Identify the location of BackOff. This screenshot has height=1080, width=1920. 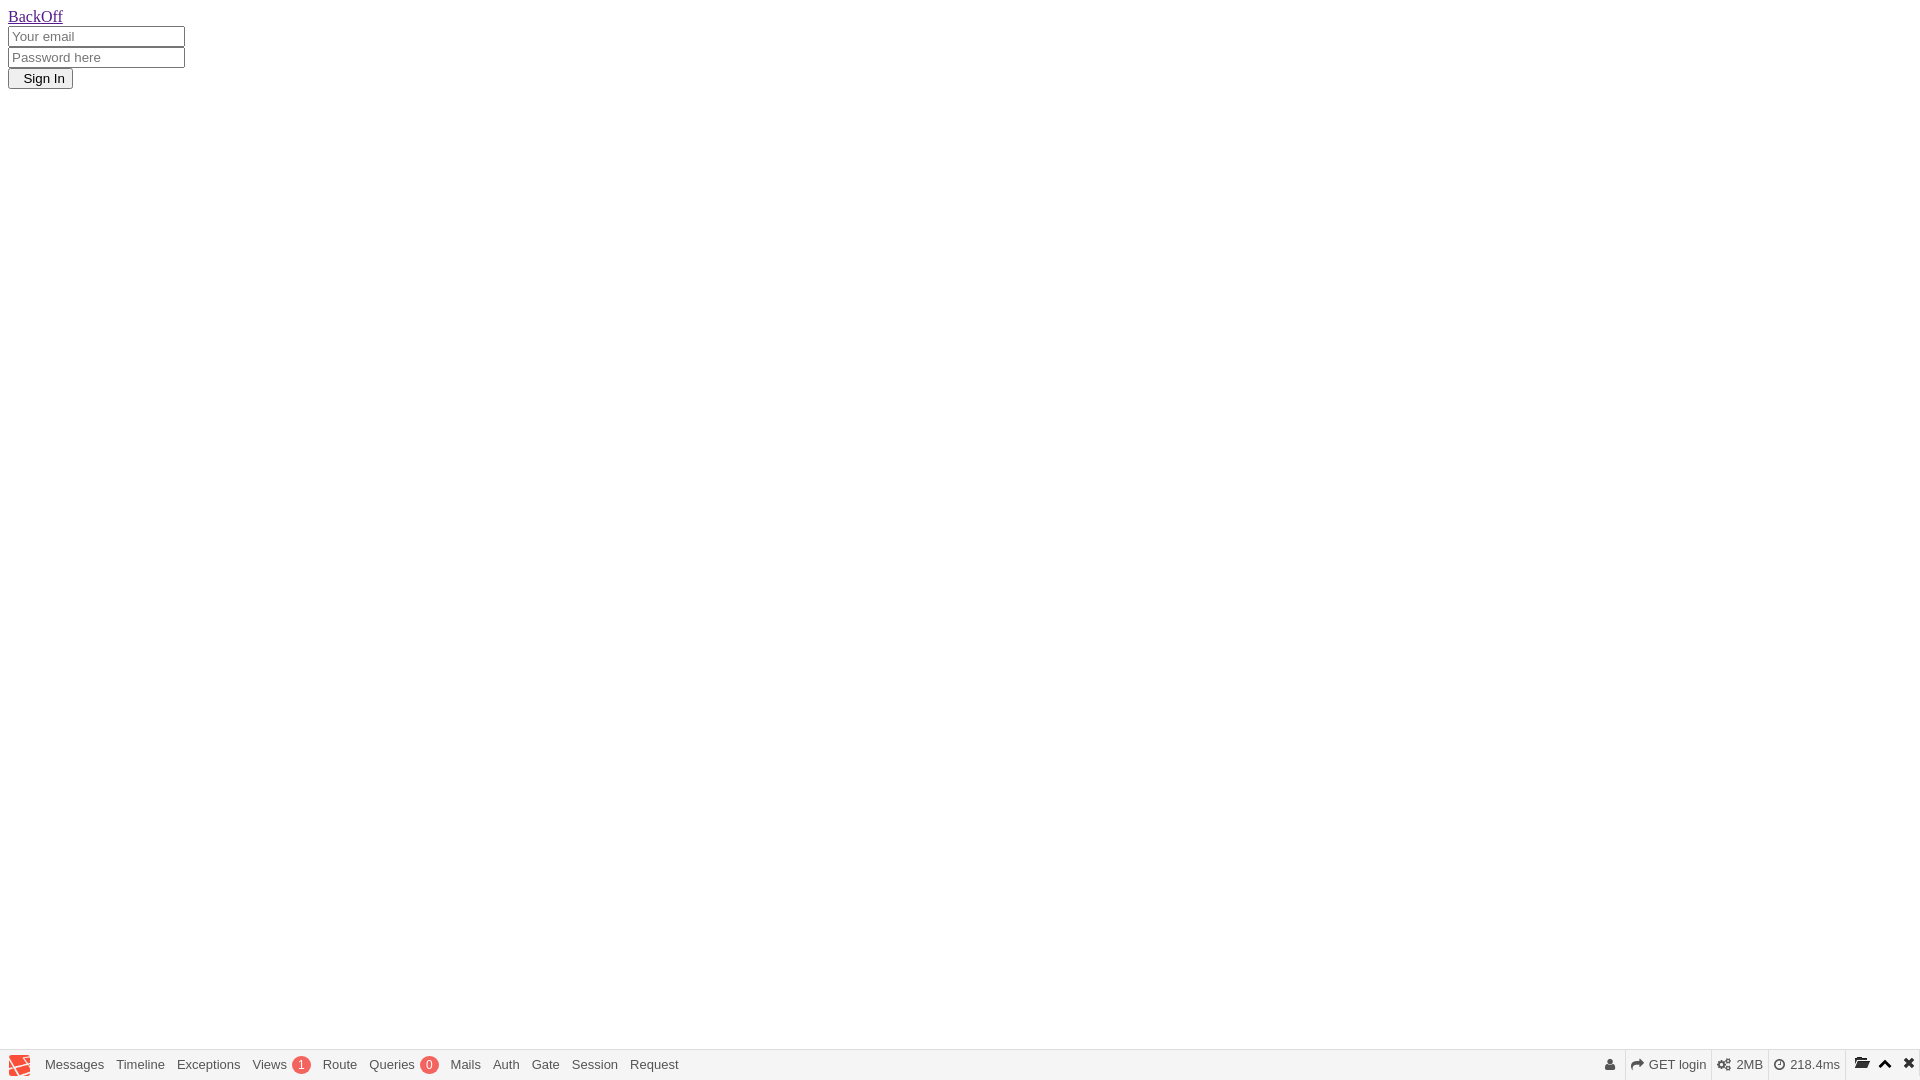
(36, 16).